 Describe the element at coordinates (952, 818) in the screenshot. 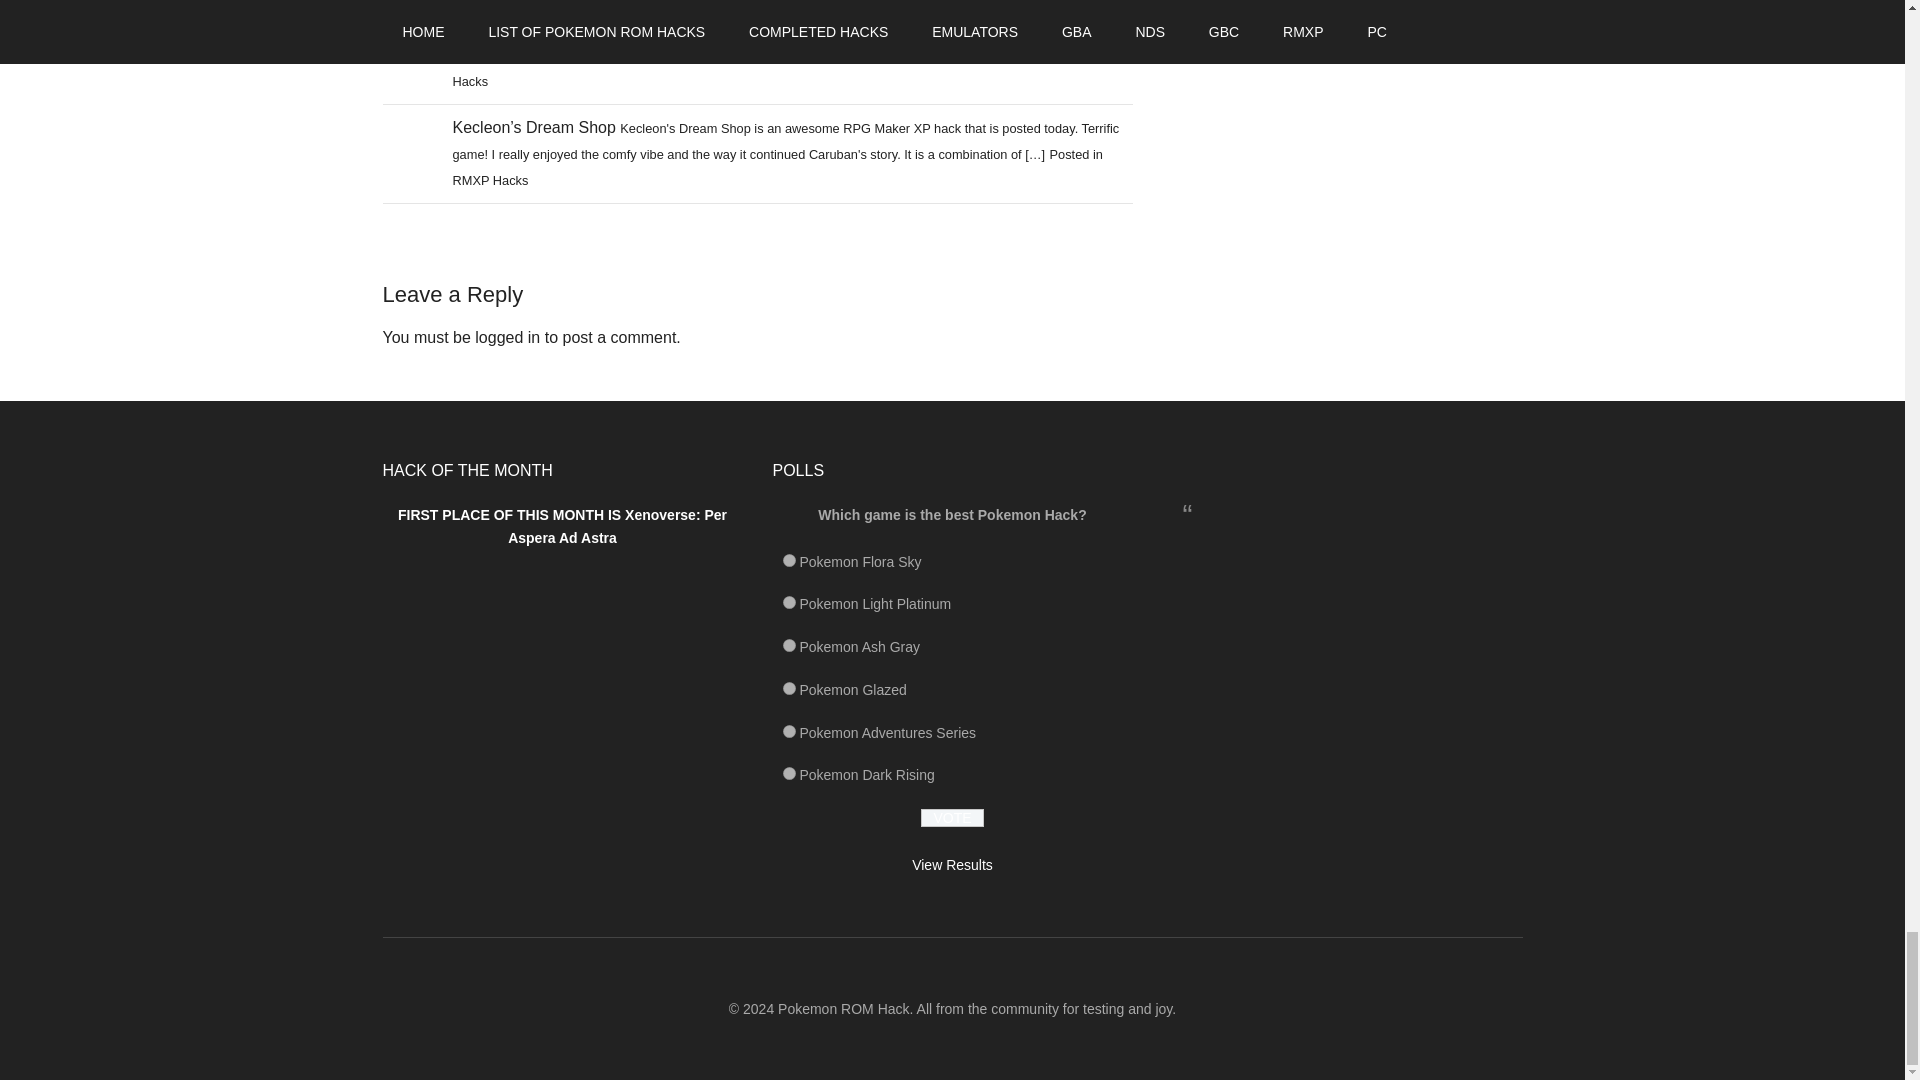

I see `   Vote   ` at that location.